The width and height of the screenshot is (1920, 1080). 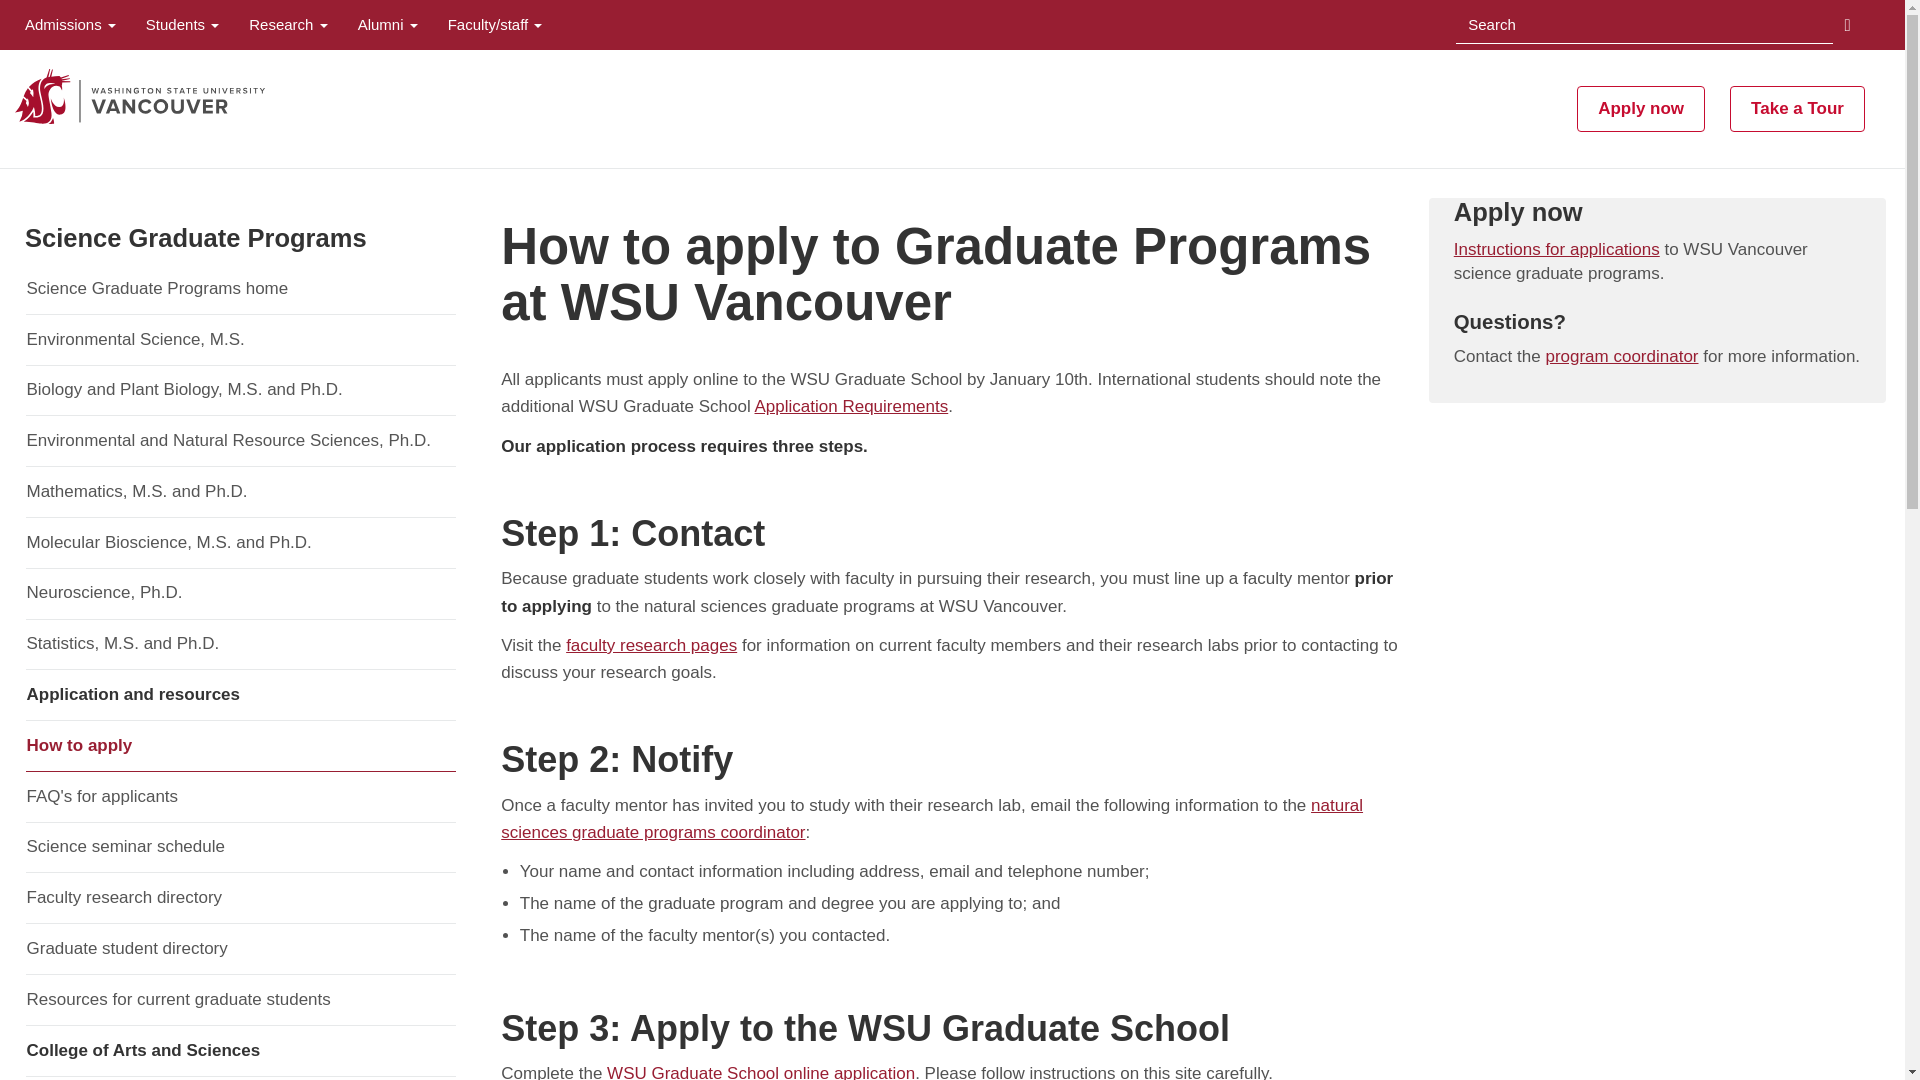 What do you see at coordinates (182, 24) in the screenshot?
I see `Students` at bounding box center [182, 24].